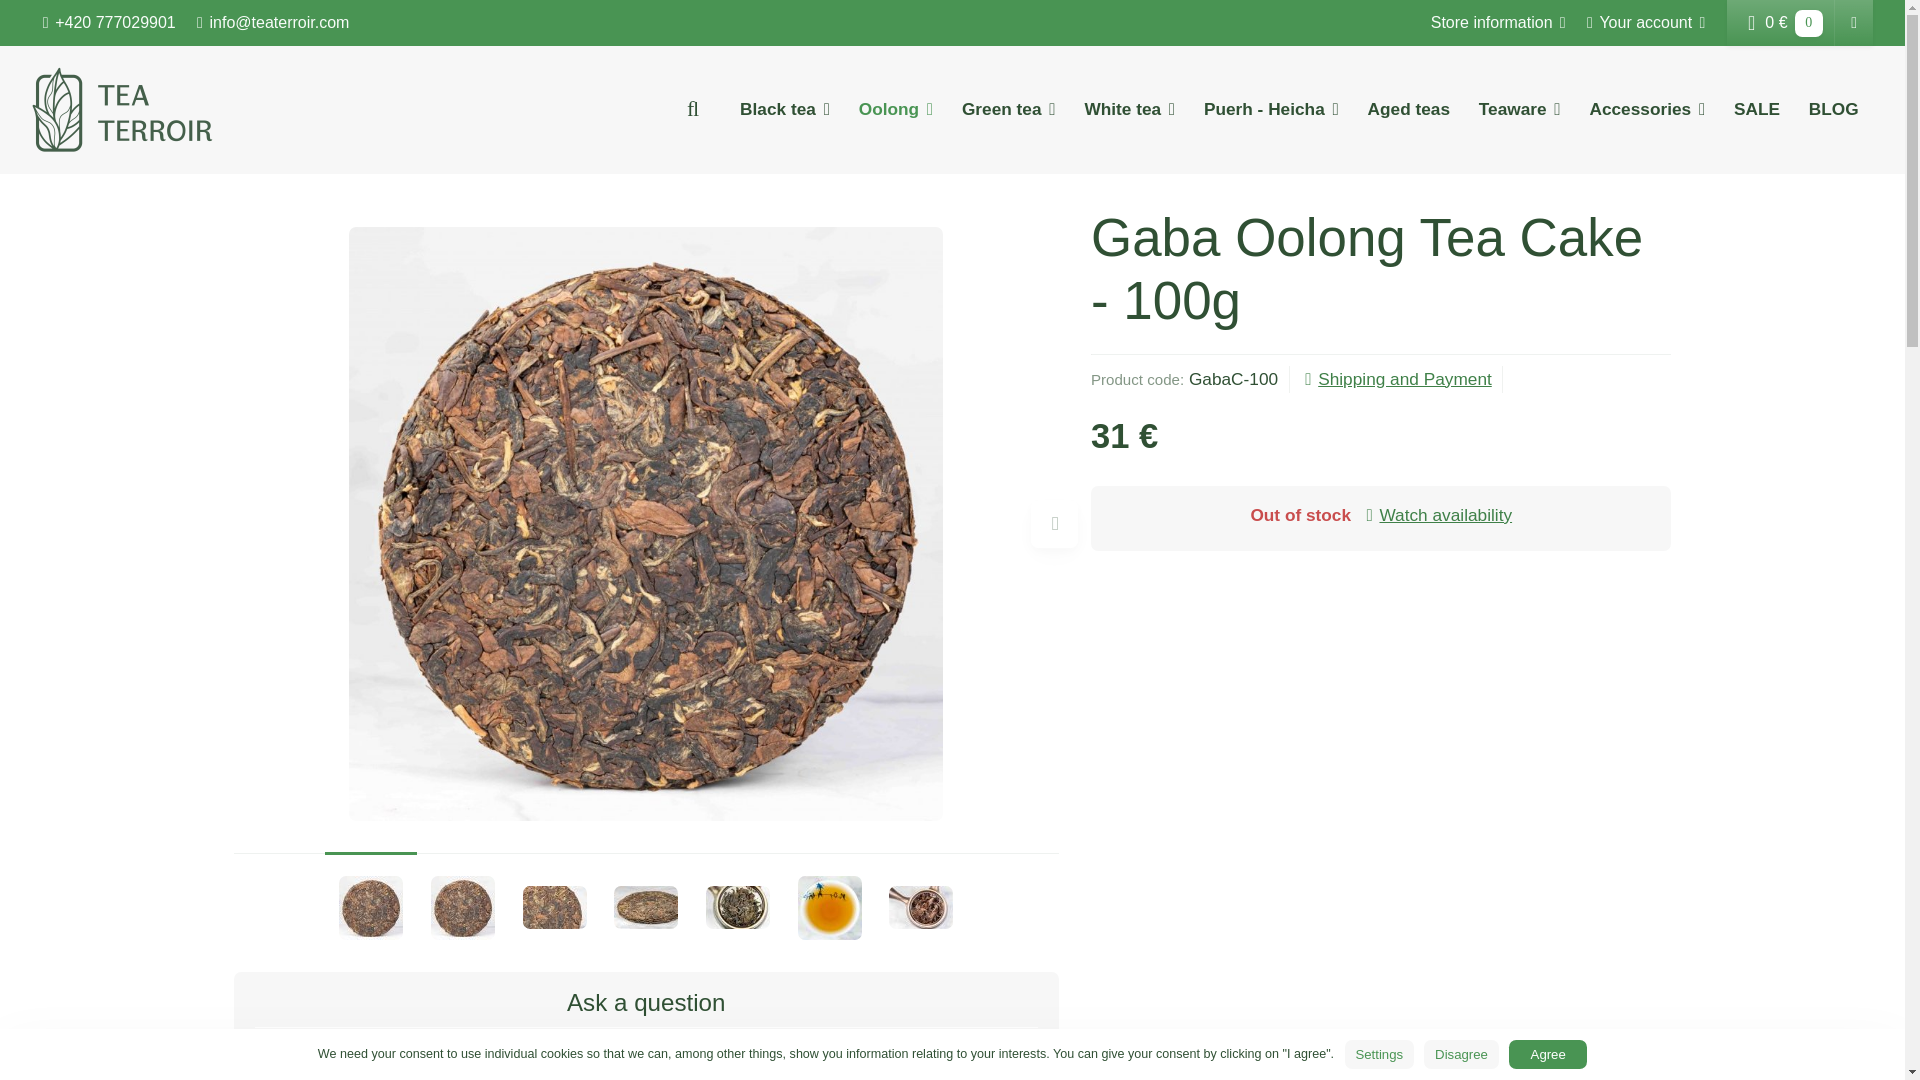 Image resolution: width=1920 pixels, height=1080 pixels. What do you see at coordinates (784, 109) in the screenshot?
I see `Black tea` at bounding box center [784, 109].